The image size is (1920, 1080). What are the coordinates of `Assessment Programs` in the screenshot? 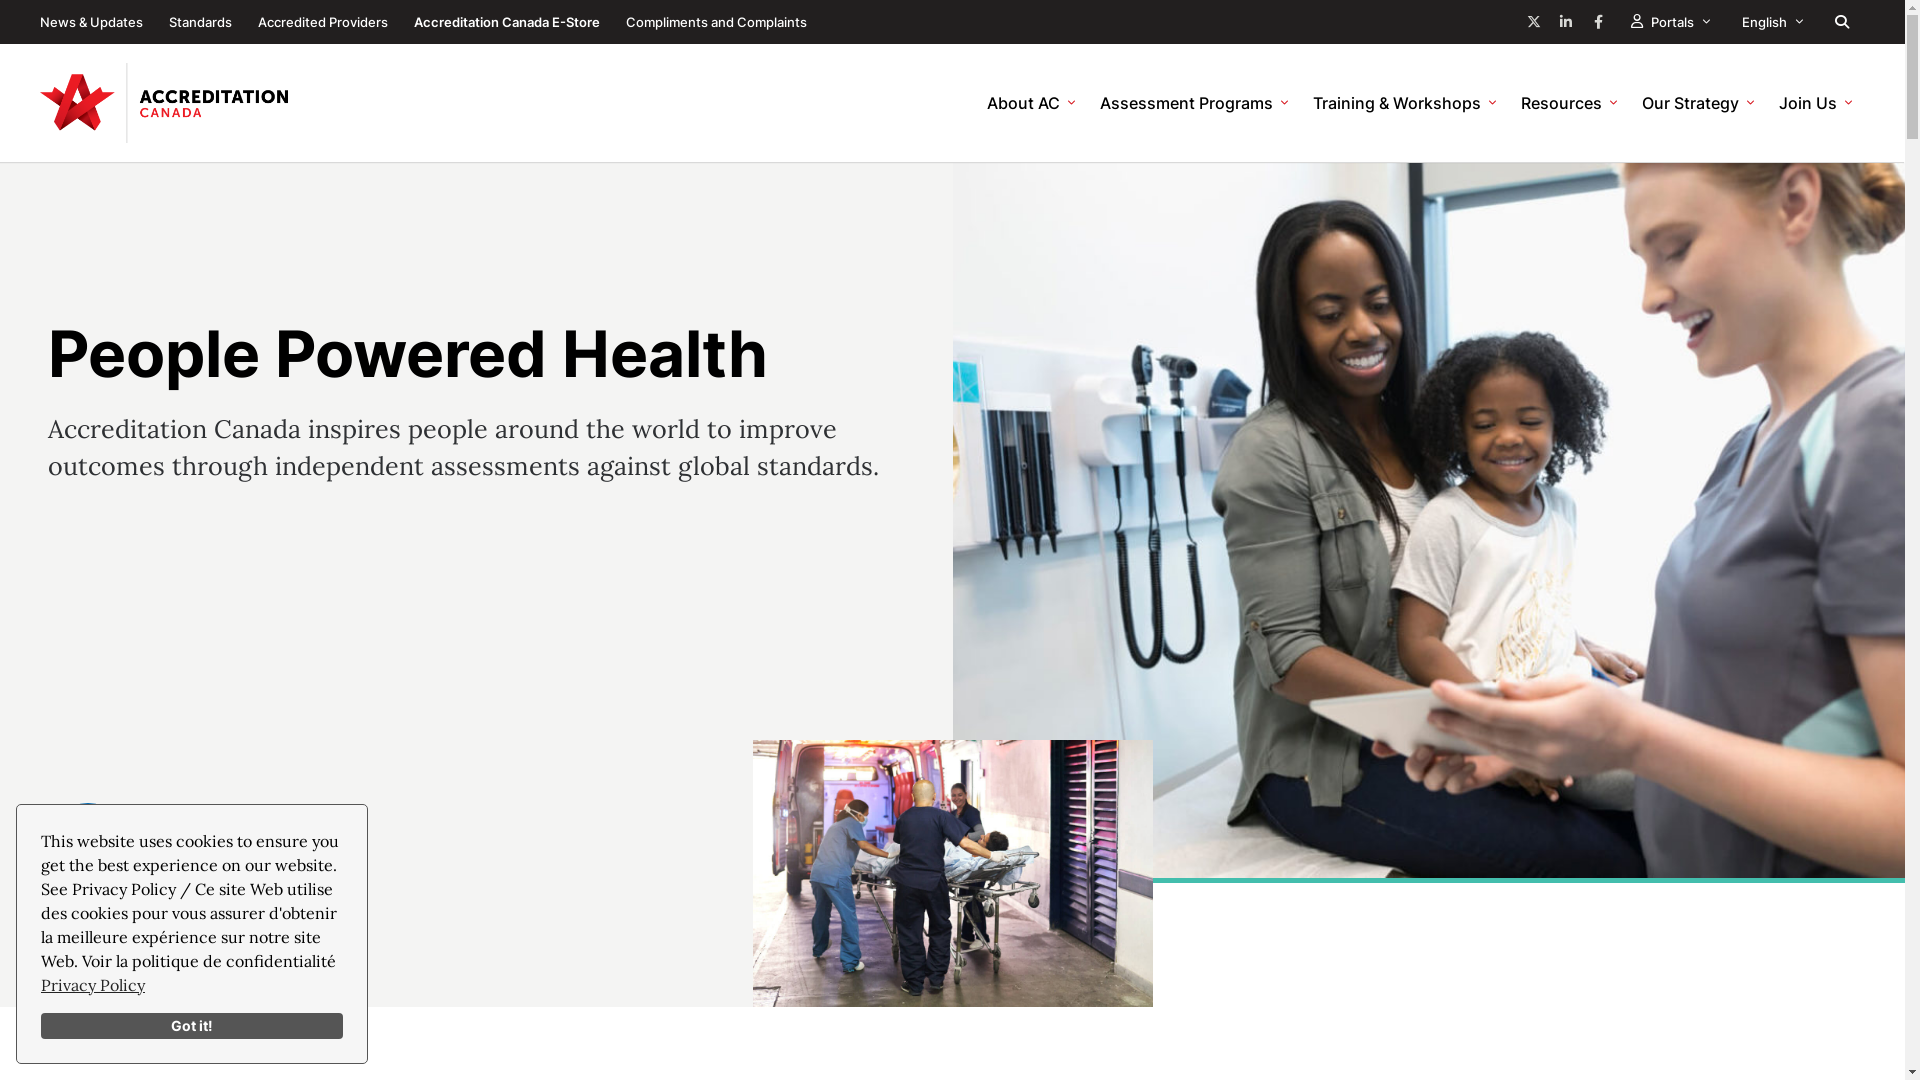 It's located at (1194, 103).